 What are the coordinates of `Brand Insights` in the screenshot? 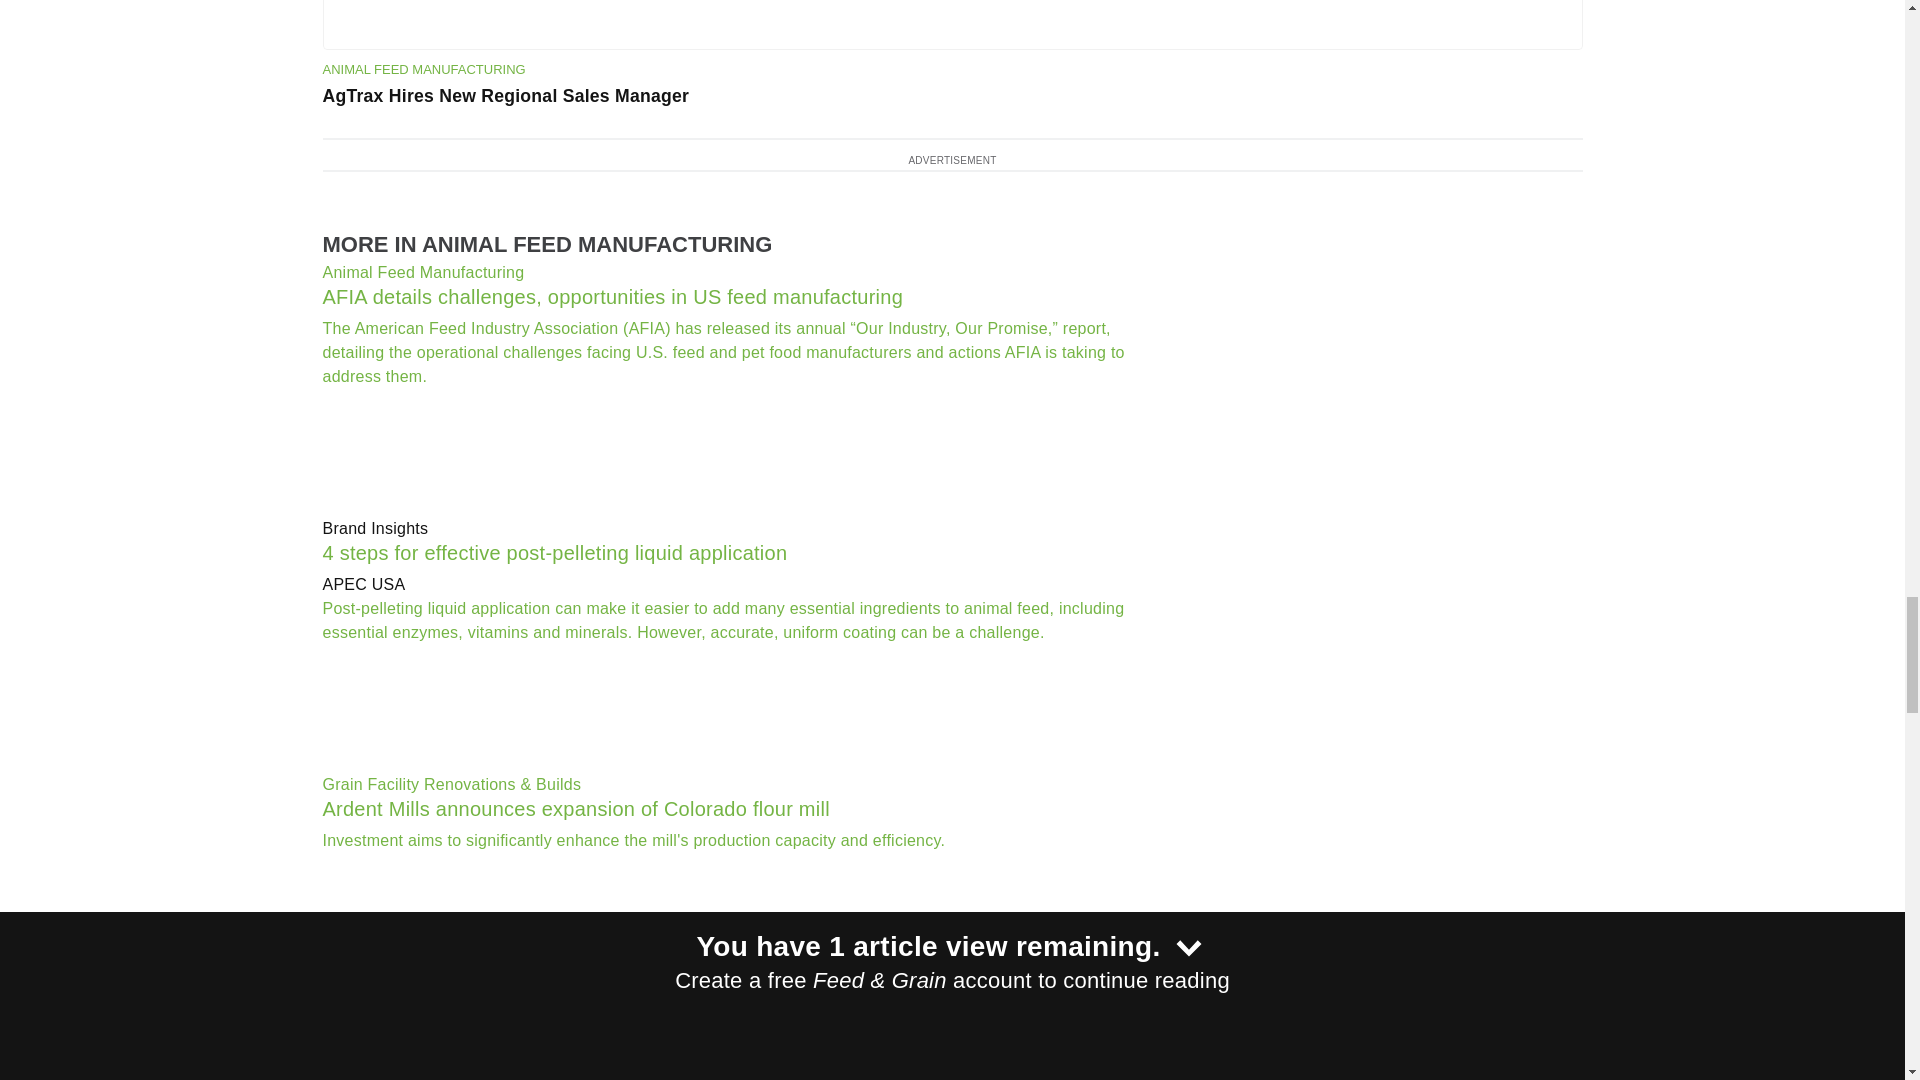 It's located at (738, 529).